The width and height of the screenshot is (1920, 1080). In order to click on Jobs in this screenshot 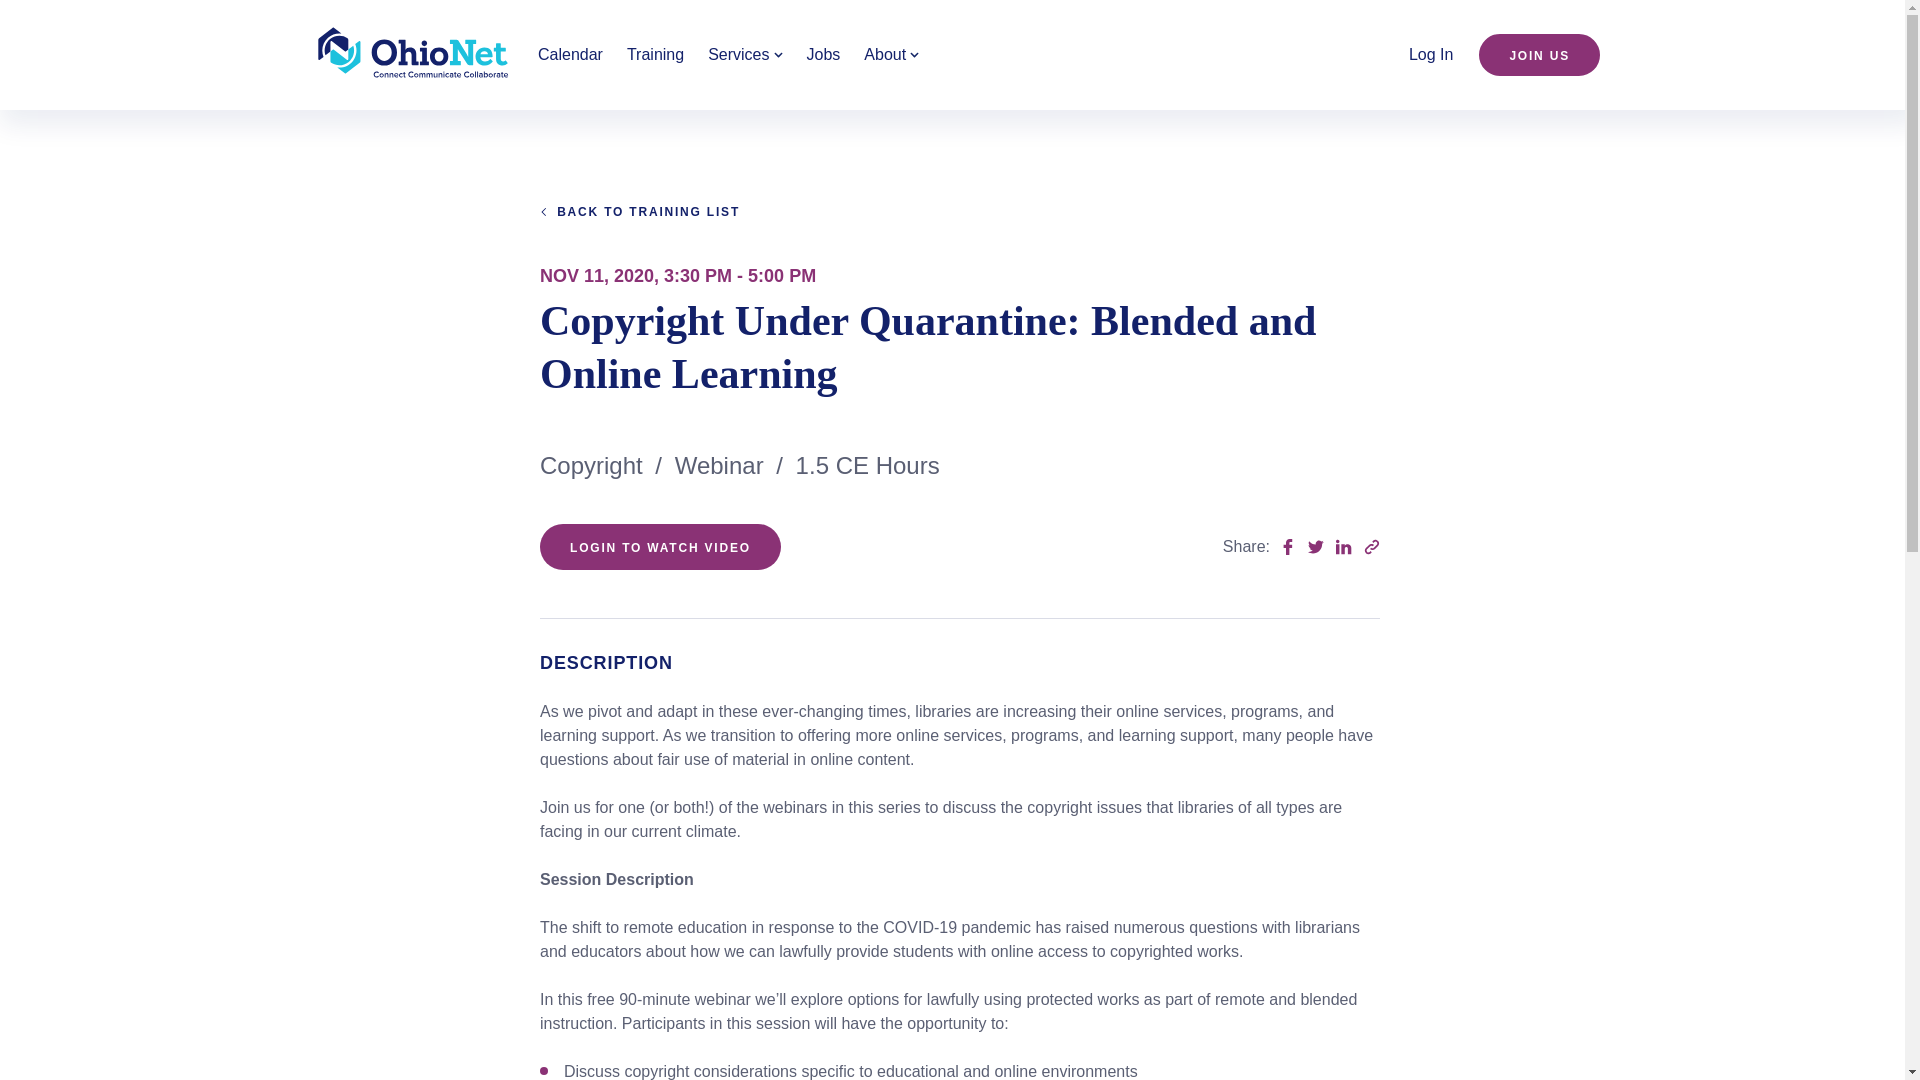, I will do `click(823, 54)`.